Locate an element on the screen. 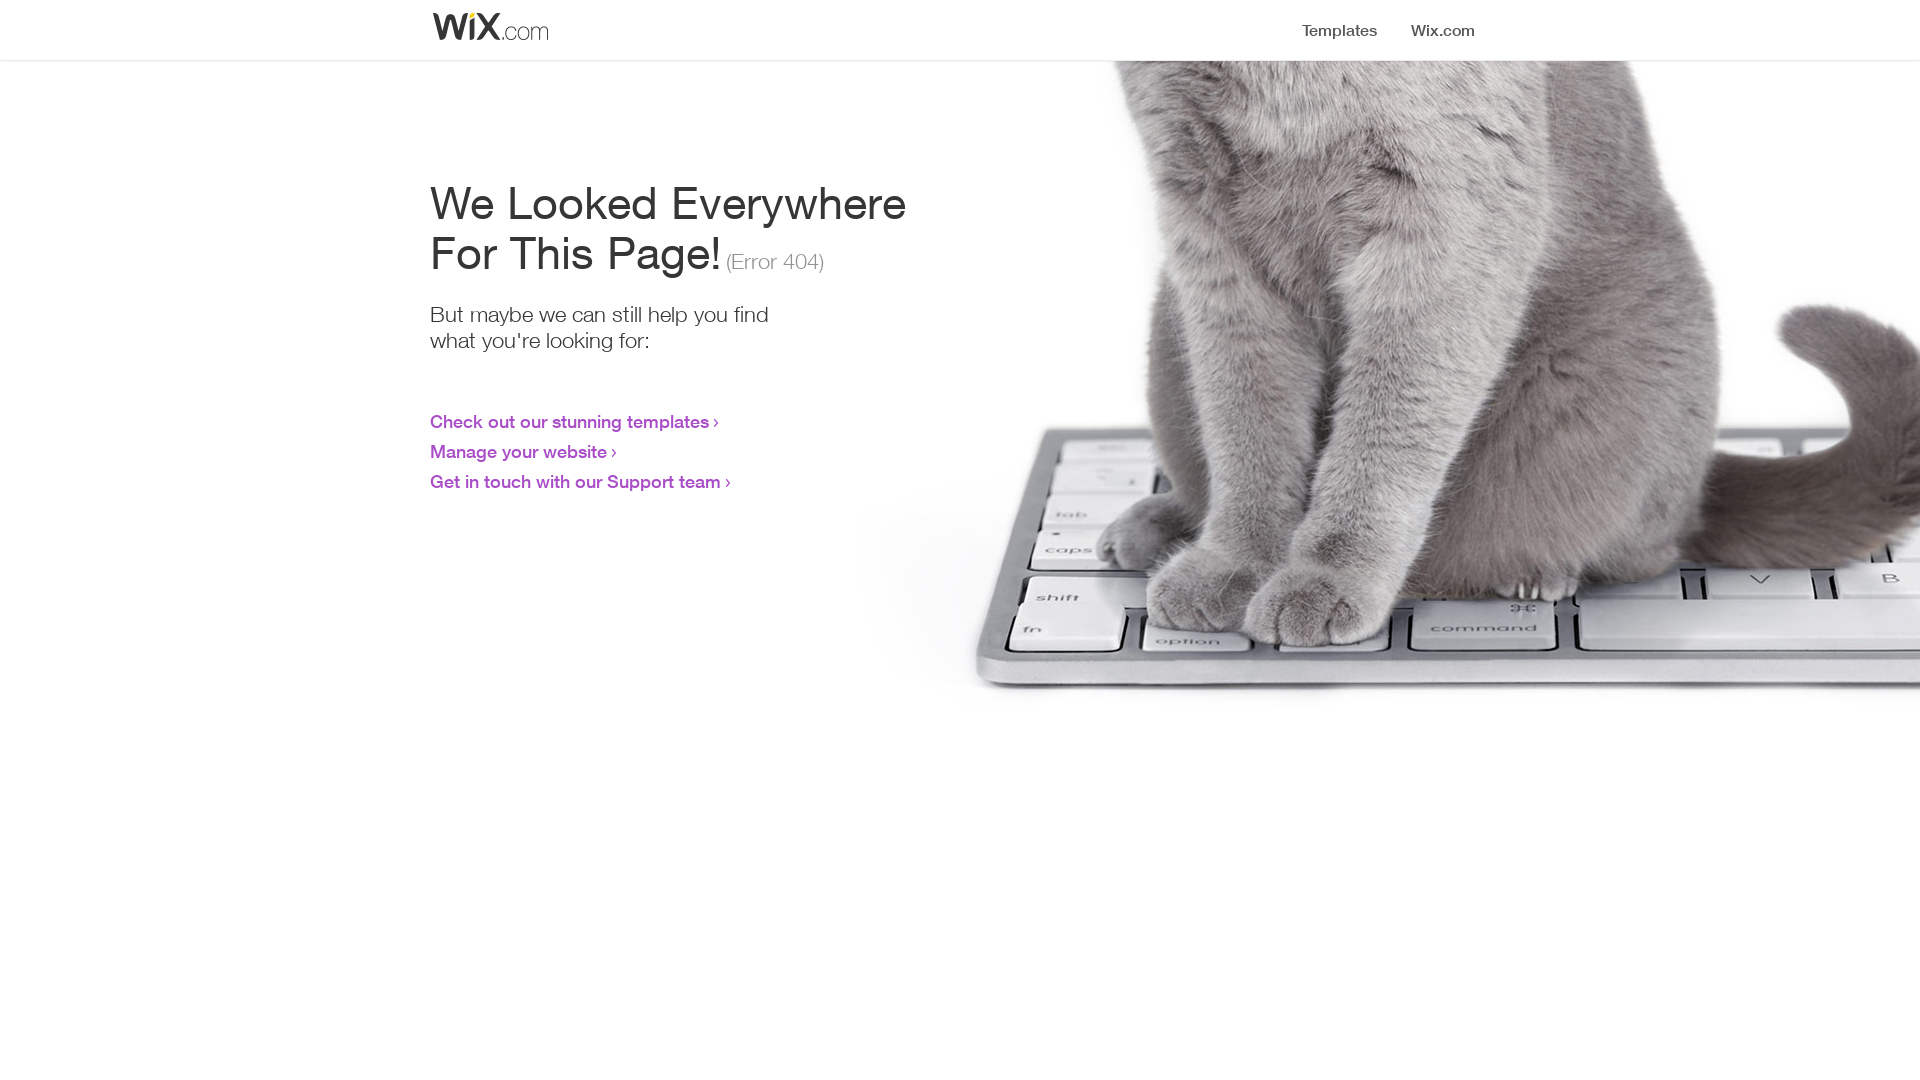 The image size is (1920, 1080). Get in touch with our Support team is located at coordinates (576, 481).